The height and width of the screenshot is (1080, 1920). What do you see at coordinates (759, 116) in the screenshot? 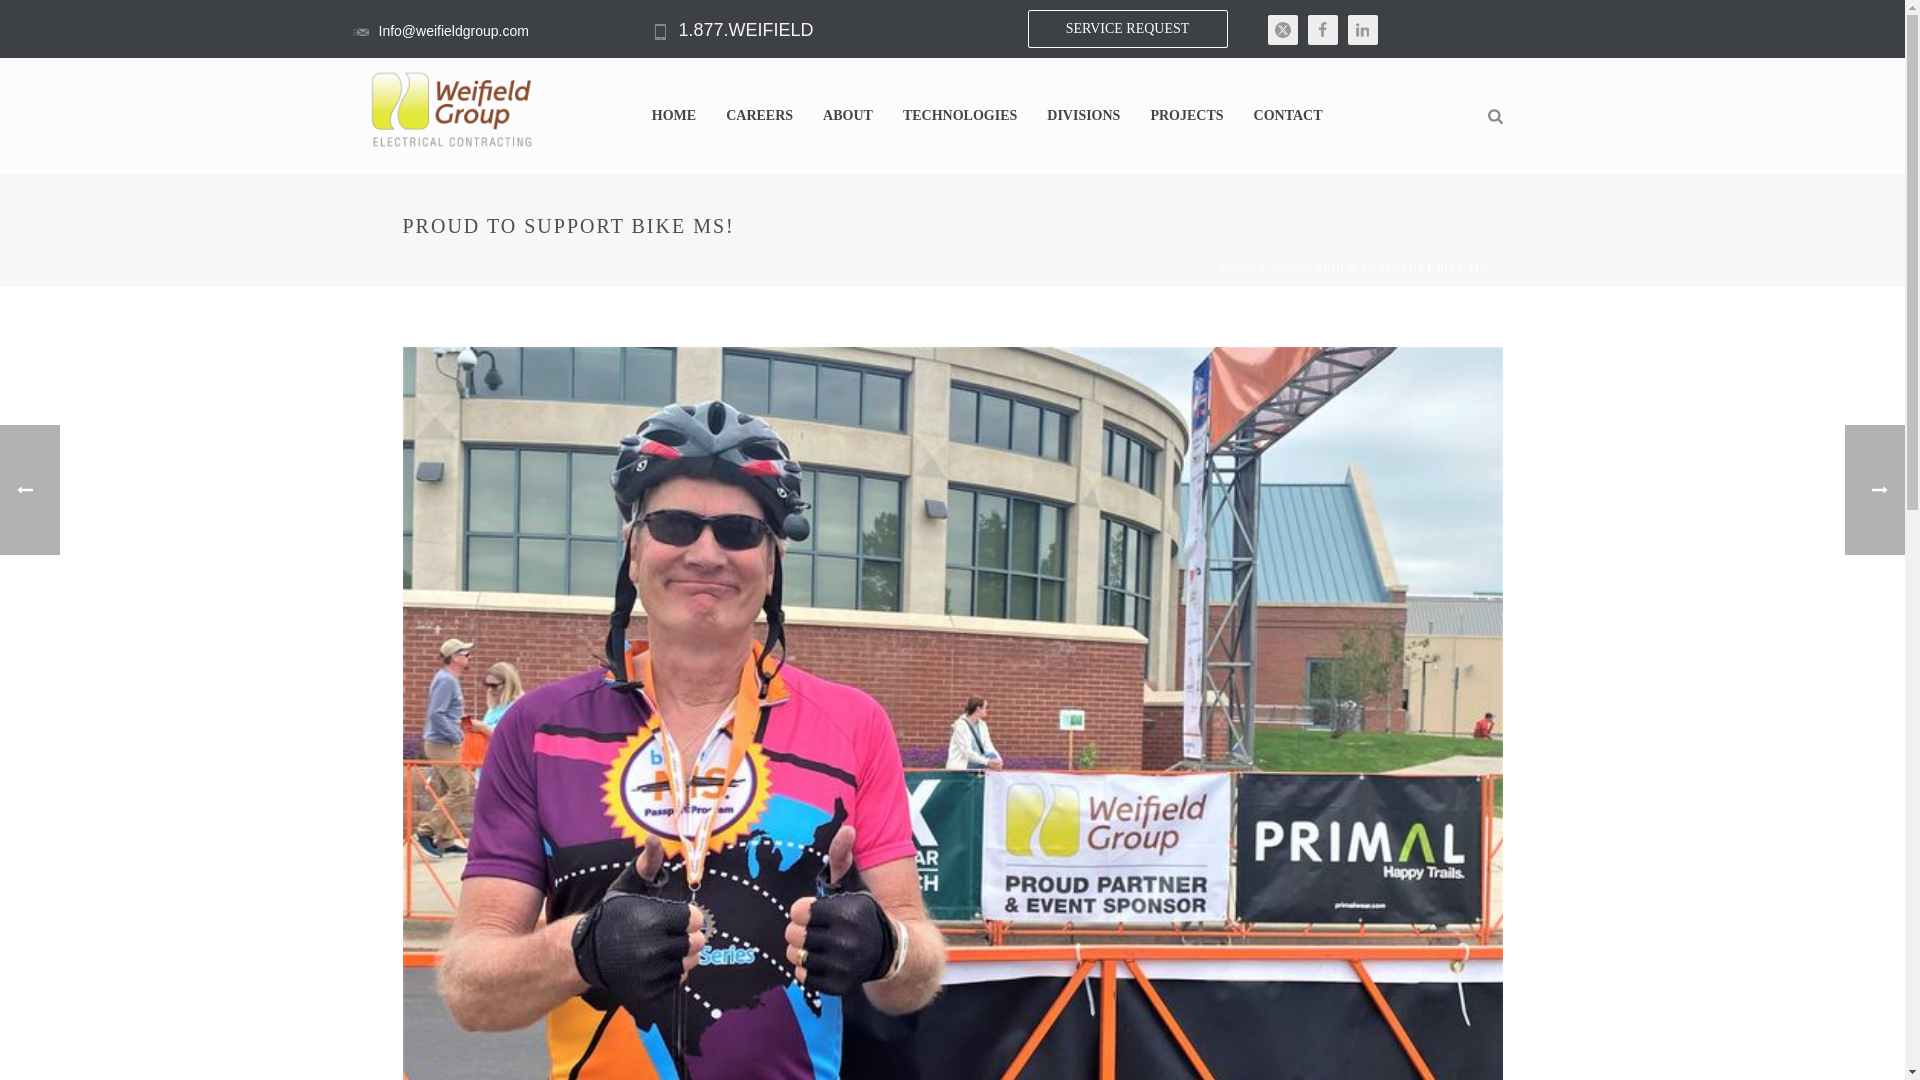
I see `CAREERS` at bounding box center [759, 116].